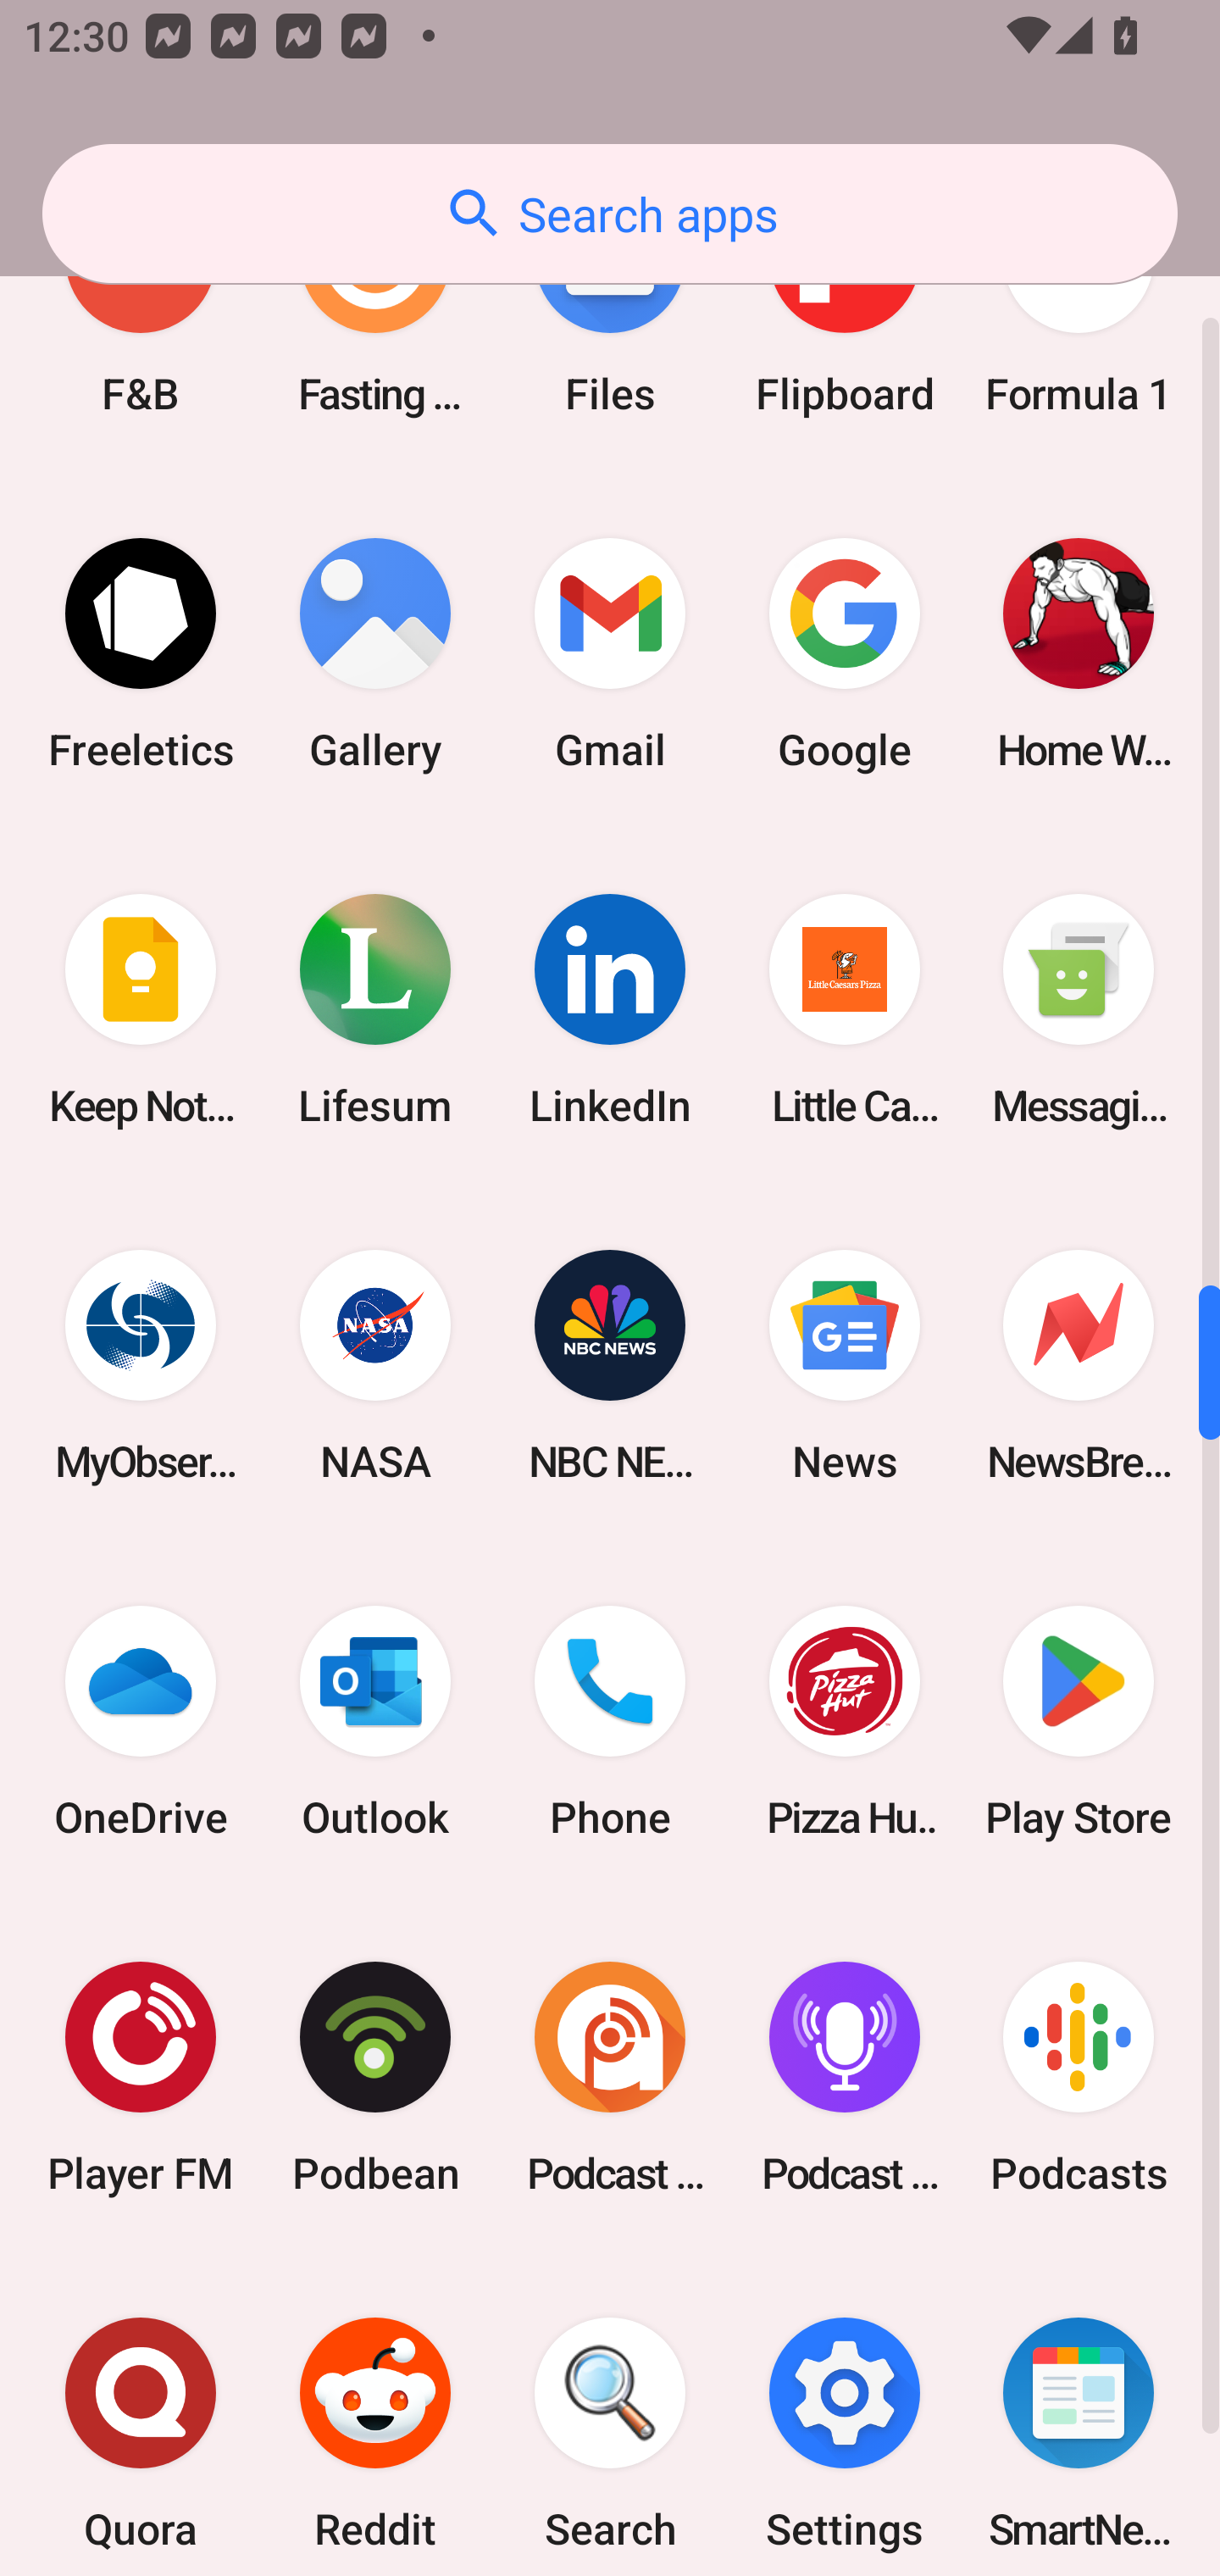 The width and height of the screenshot is (1220, 2576). I want to click on F&B, so click(141, 323).